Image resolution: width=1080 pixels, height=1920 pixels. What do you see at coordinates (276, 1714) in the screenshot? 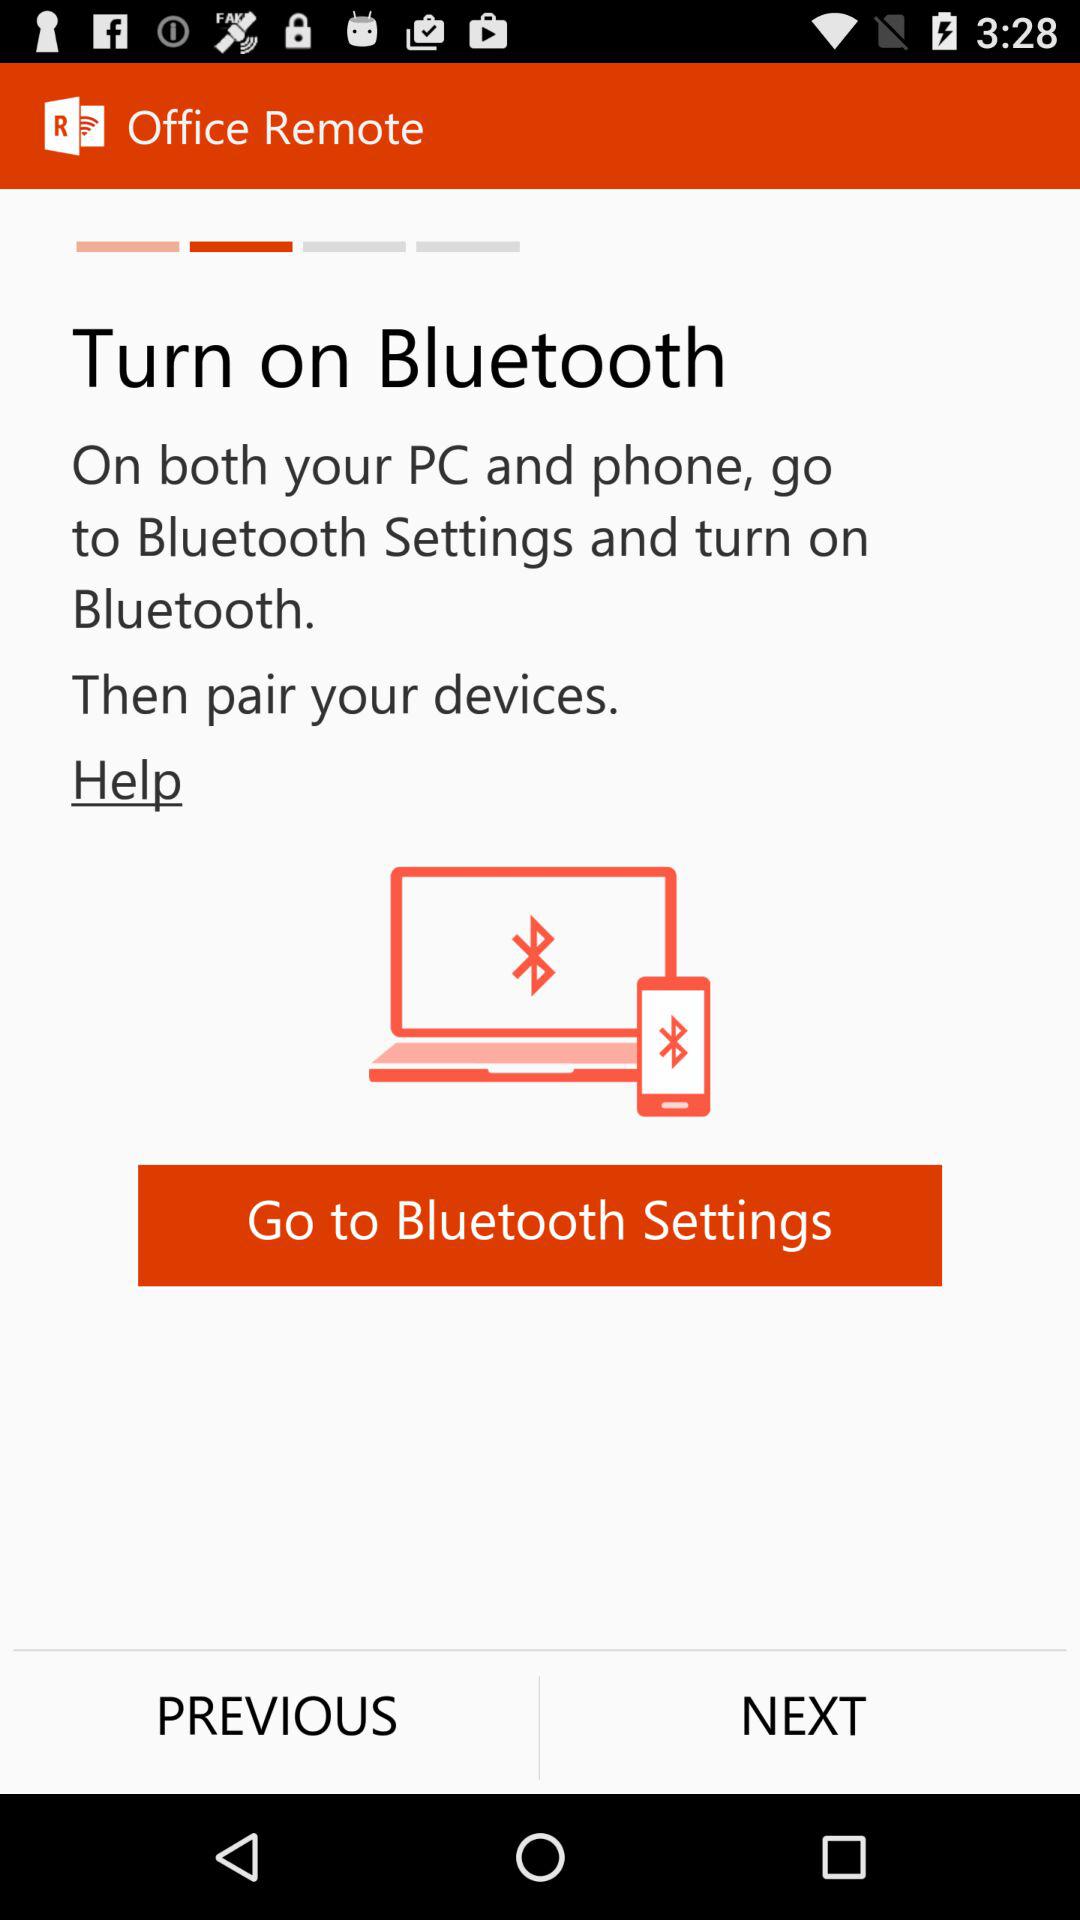
I see `select icon below go to bluetooth icon` at bounding box center [276, 1714].